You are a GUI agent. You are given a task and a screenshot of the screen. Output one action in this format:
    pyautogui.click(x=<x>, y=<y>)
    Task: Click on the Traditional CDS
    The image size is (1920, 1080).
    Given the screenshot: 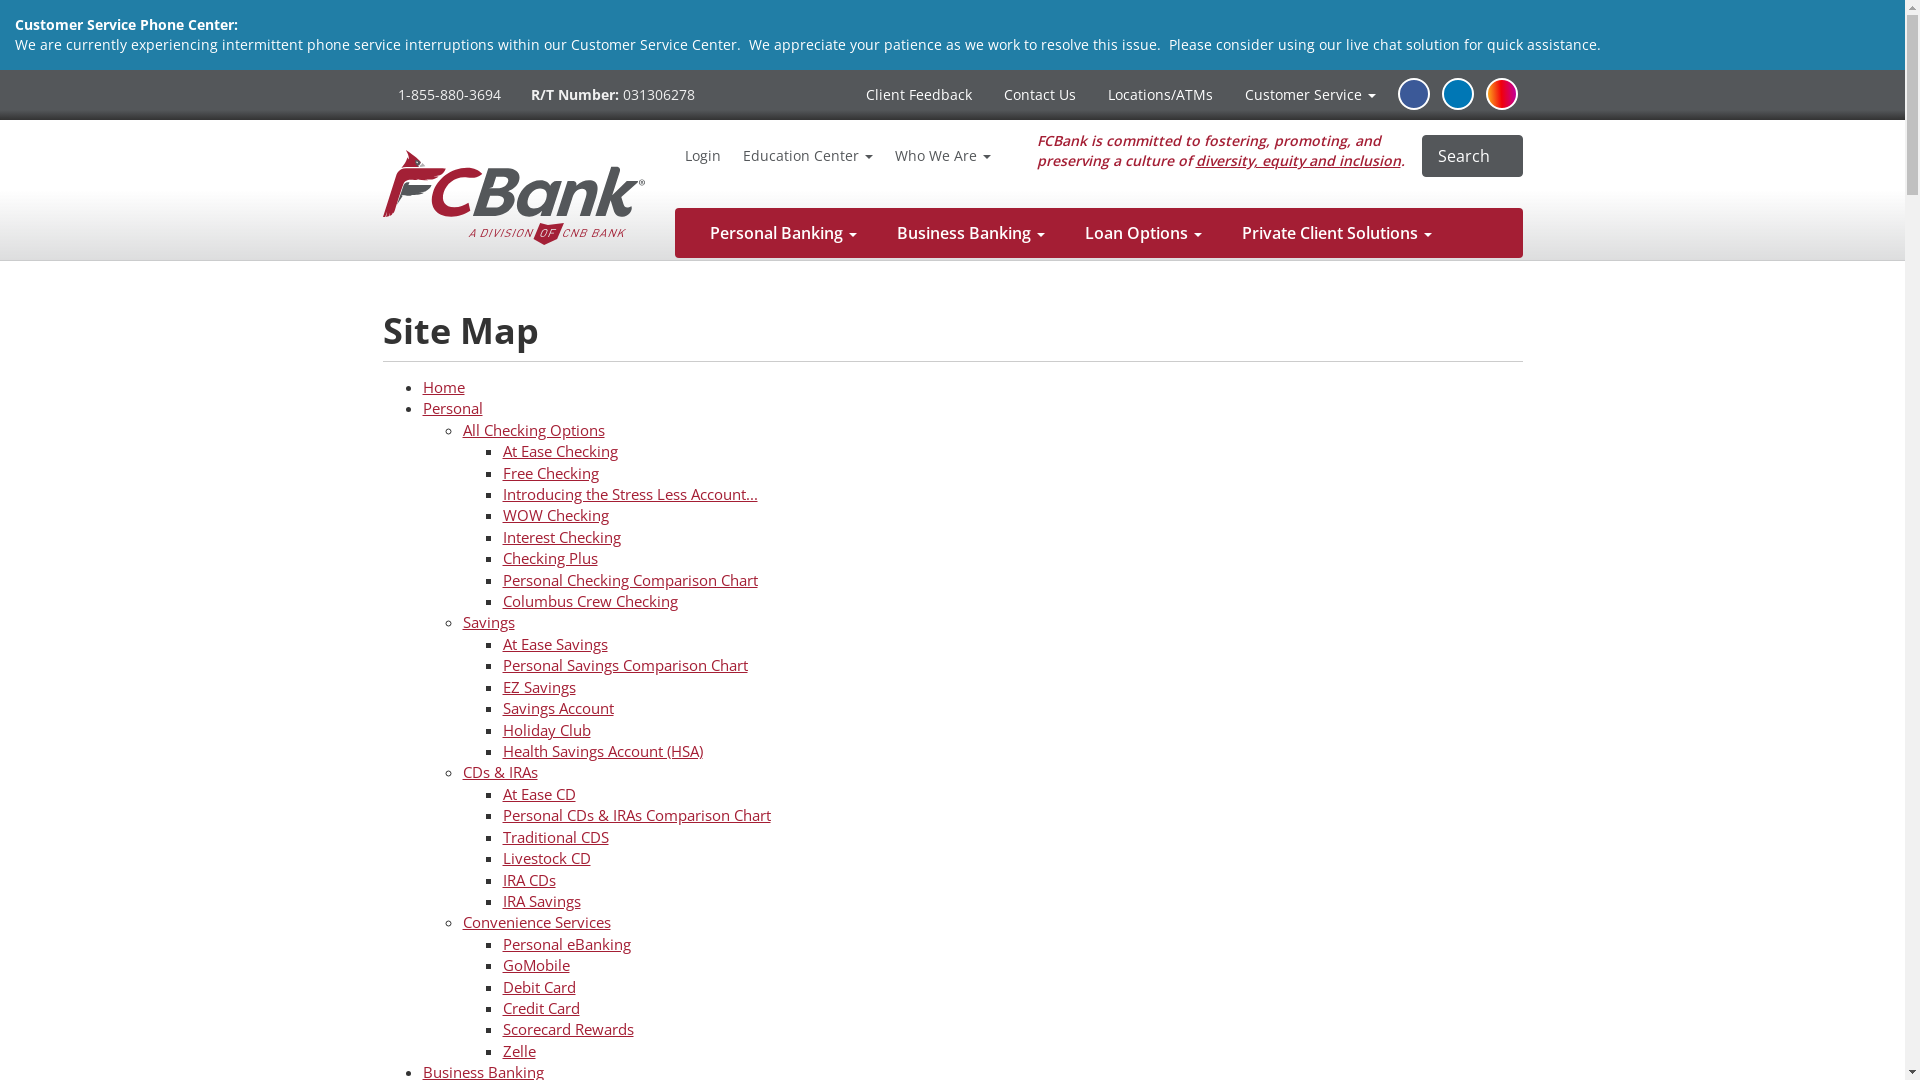 What is the action you would take?
    pyautogui.click(x=555, y=837)
    